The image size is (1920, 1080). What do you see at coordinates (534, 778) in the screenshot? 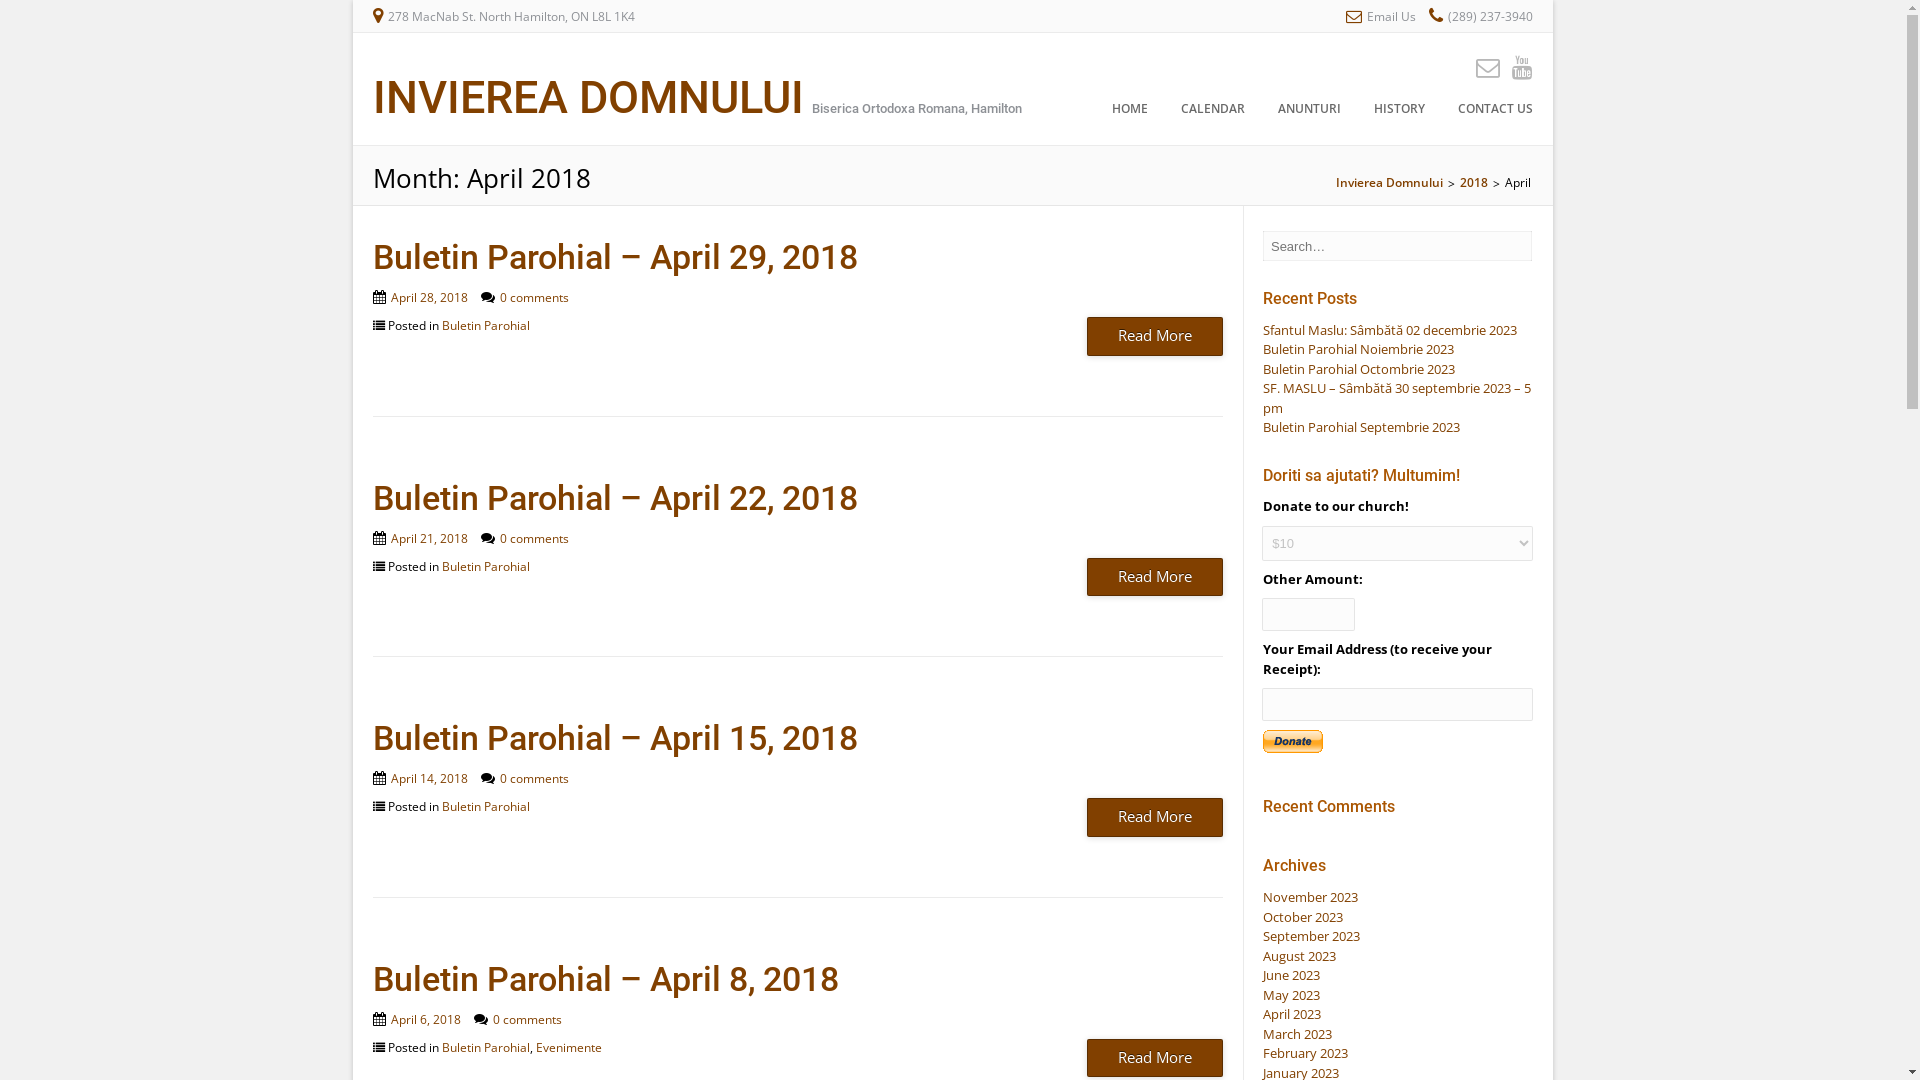
I see `0 comments` at bounding box center [534, 778].